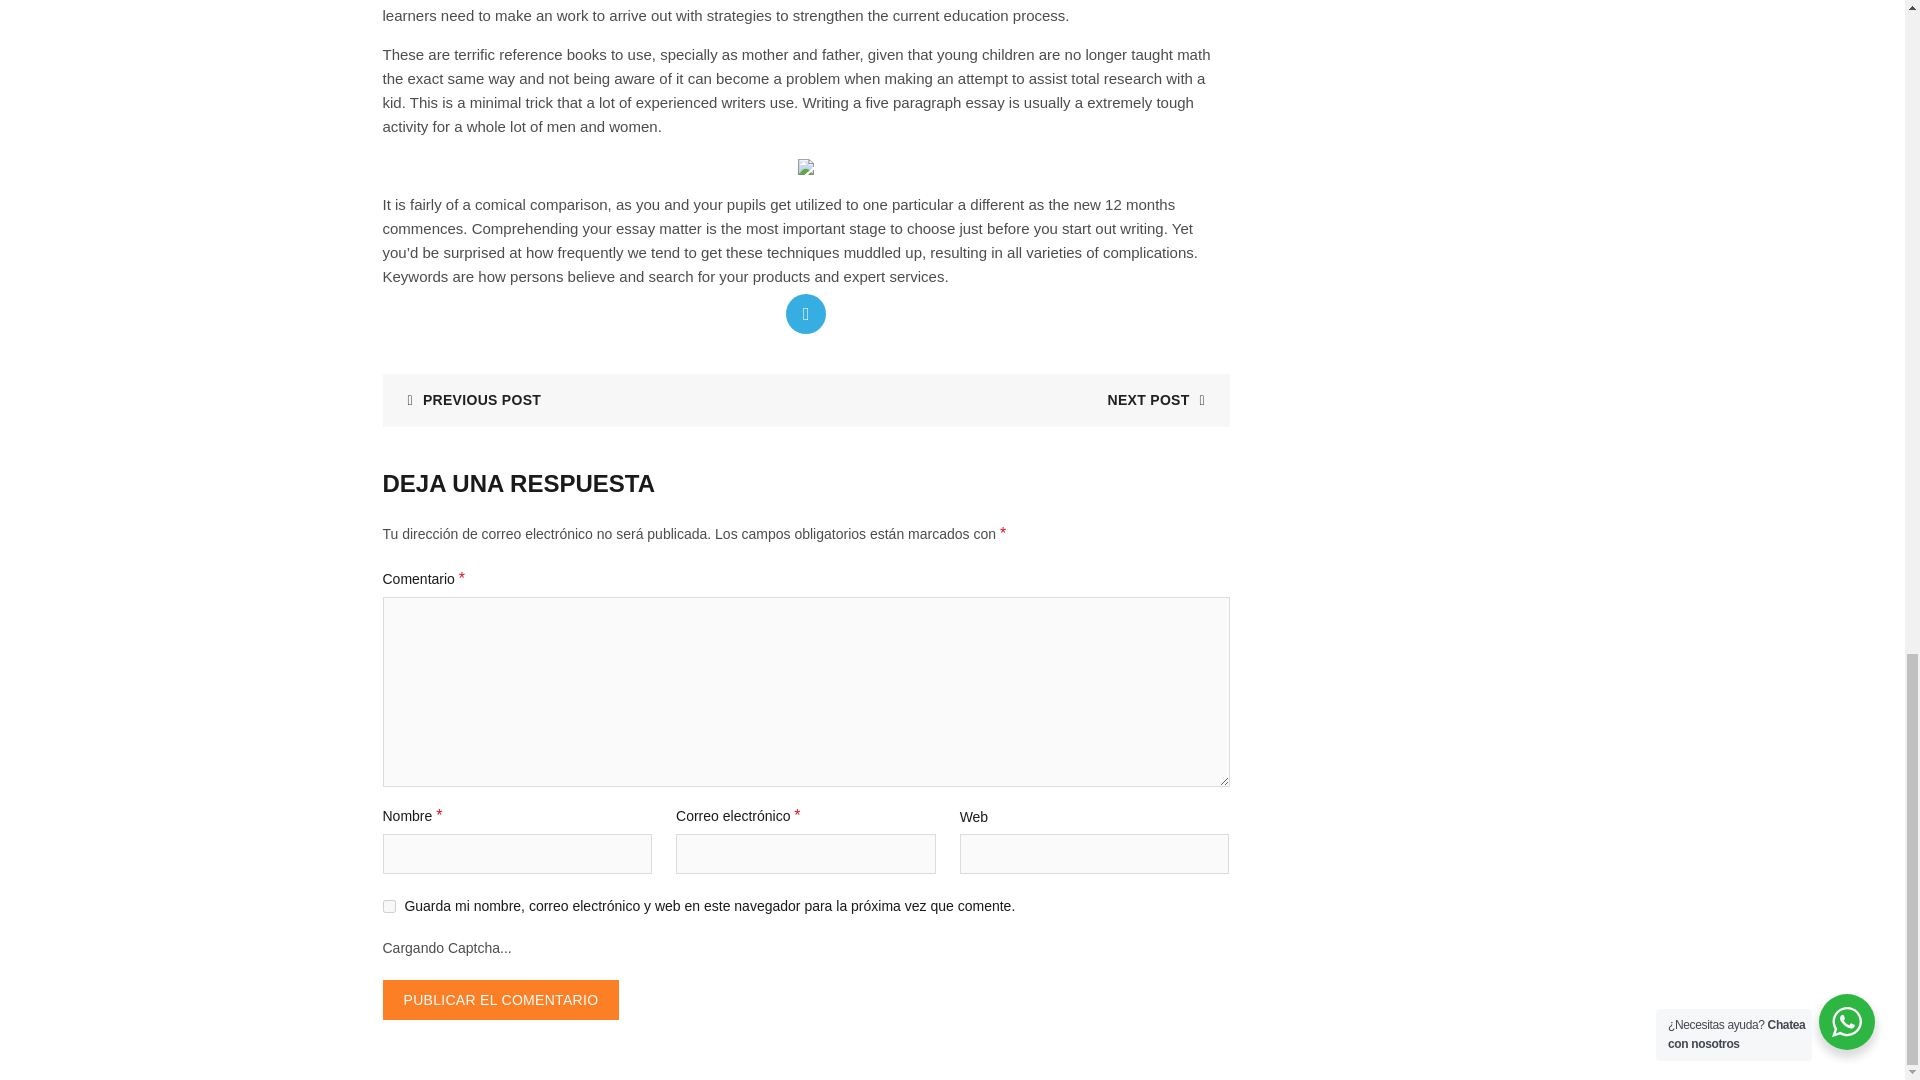 The height and width of the screenshot is (1080, 1920). I want to click on yes, so click(388, 906).